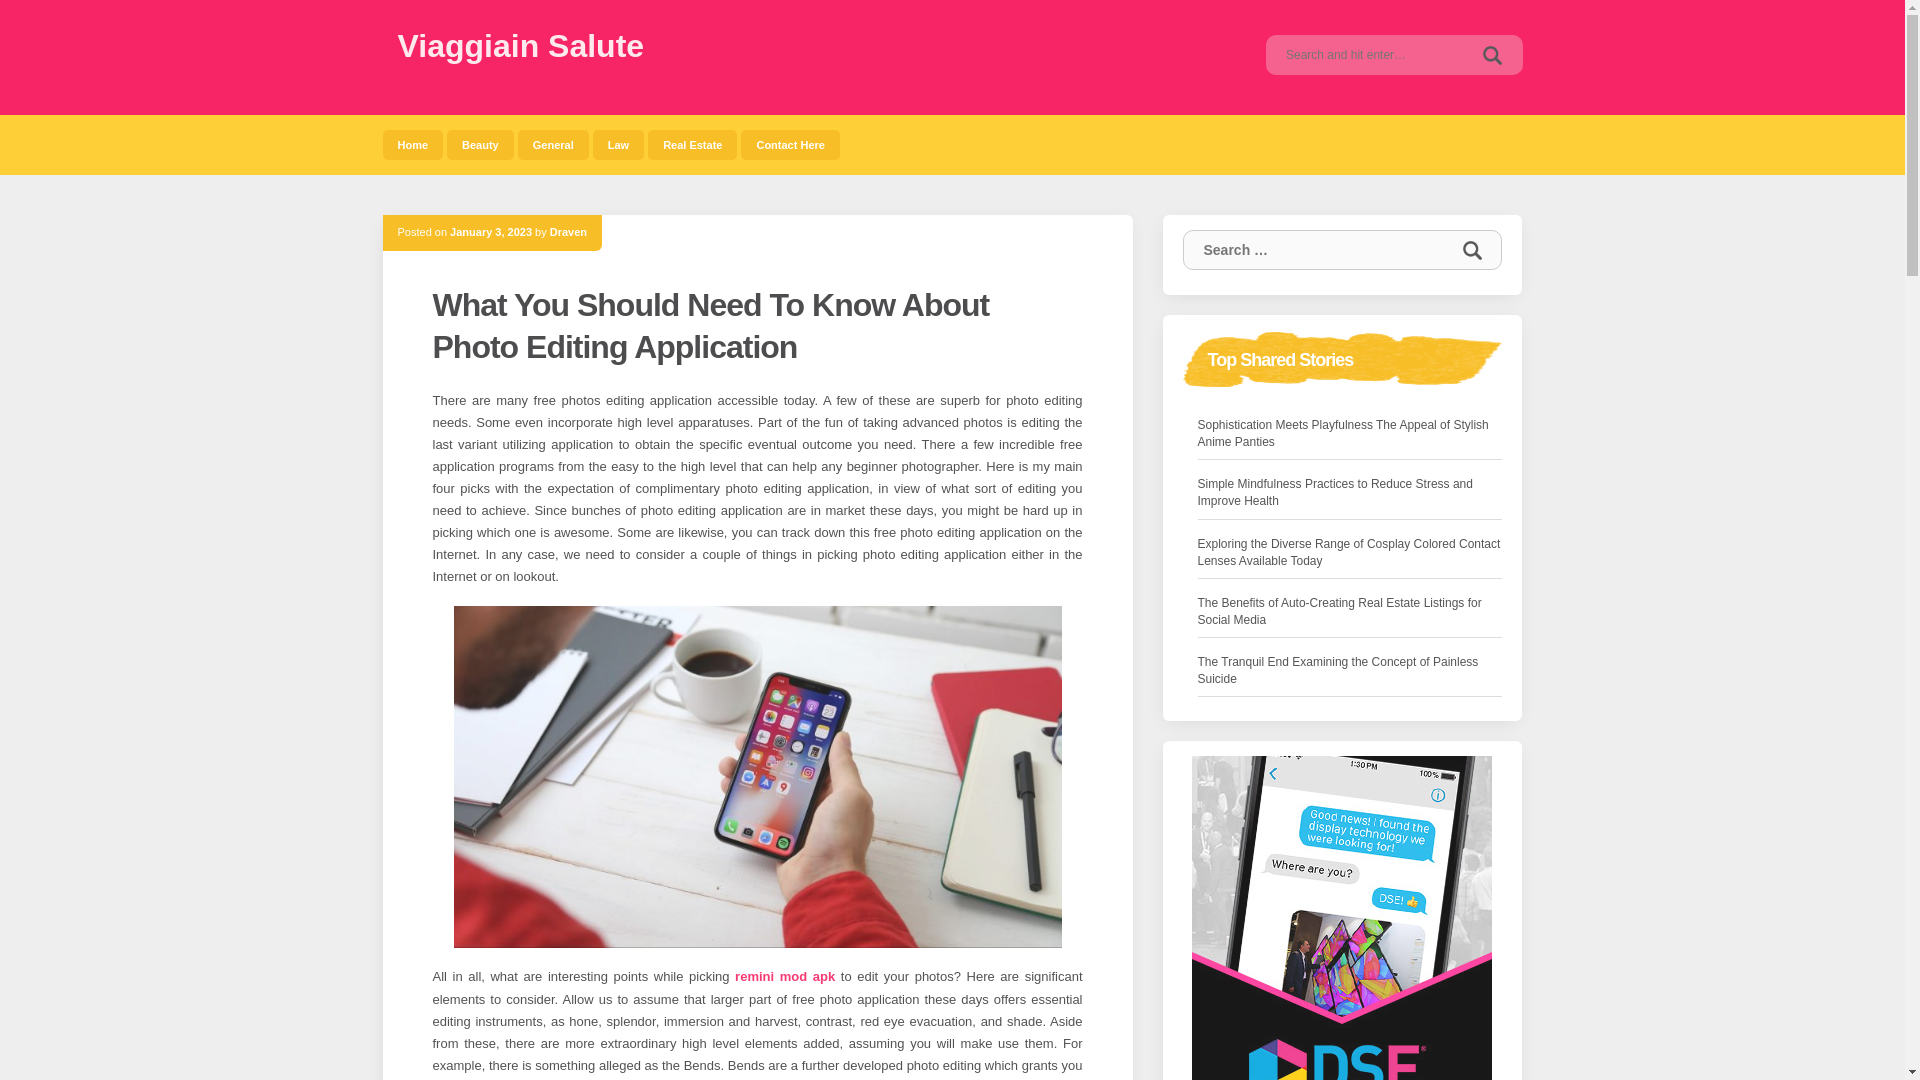  Describe the element at coordinates (790, 144) in the screenshot. I see `Contact Here` at that location.